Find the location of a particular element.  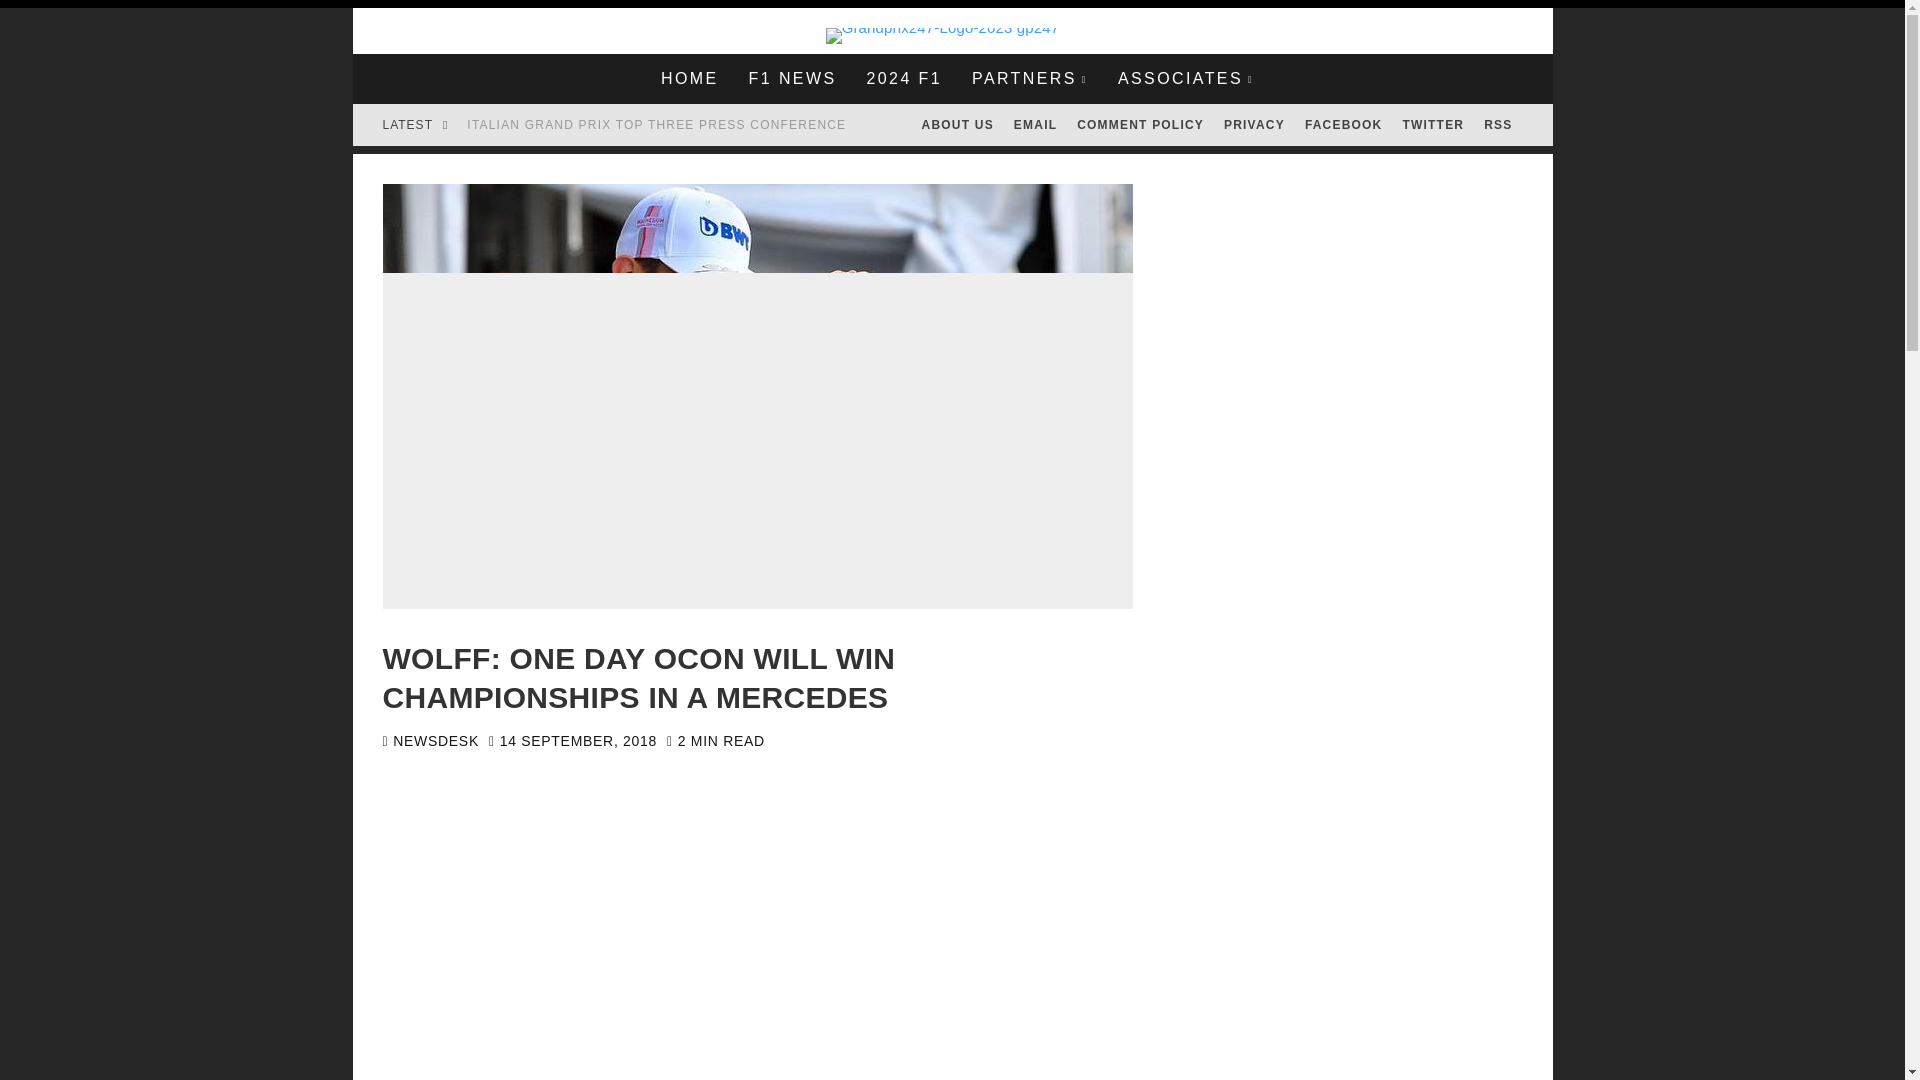

Italian Grand Prix Top Three Press Conference is located at coordinates (656, 124).